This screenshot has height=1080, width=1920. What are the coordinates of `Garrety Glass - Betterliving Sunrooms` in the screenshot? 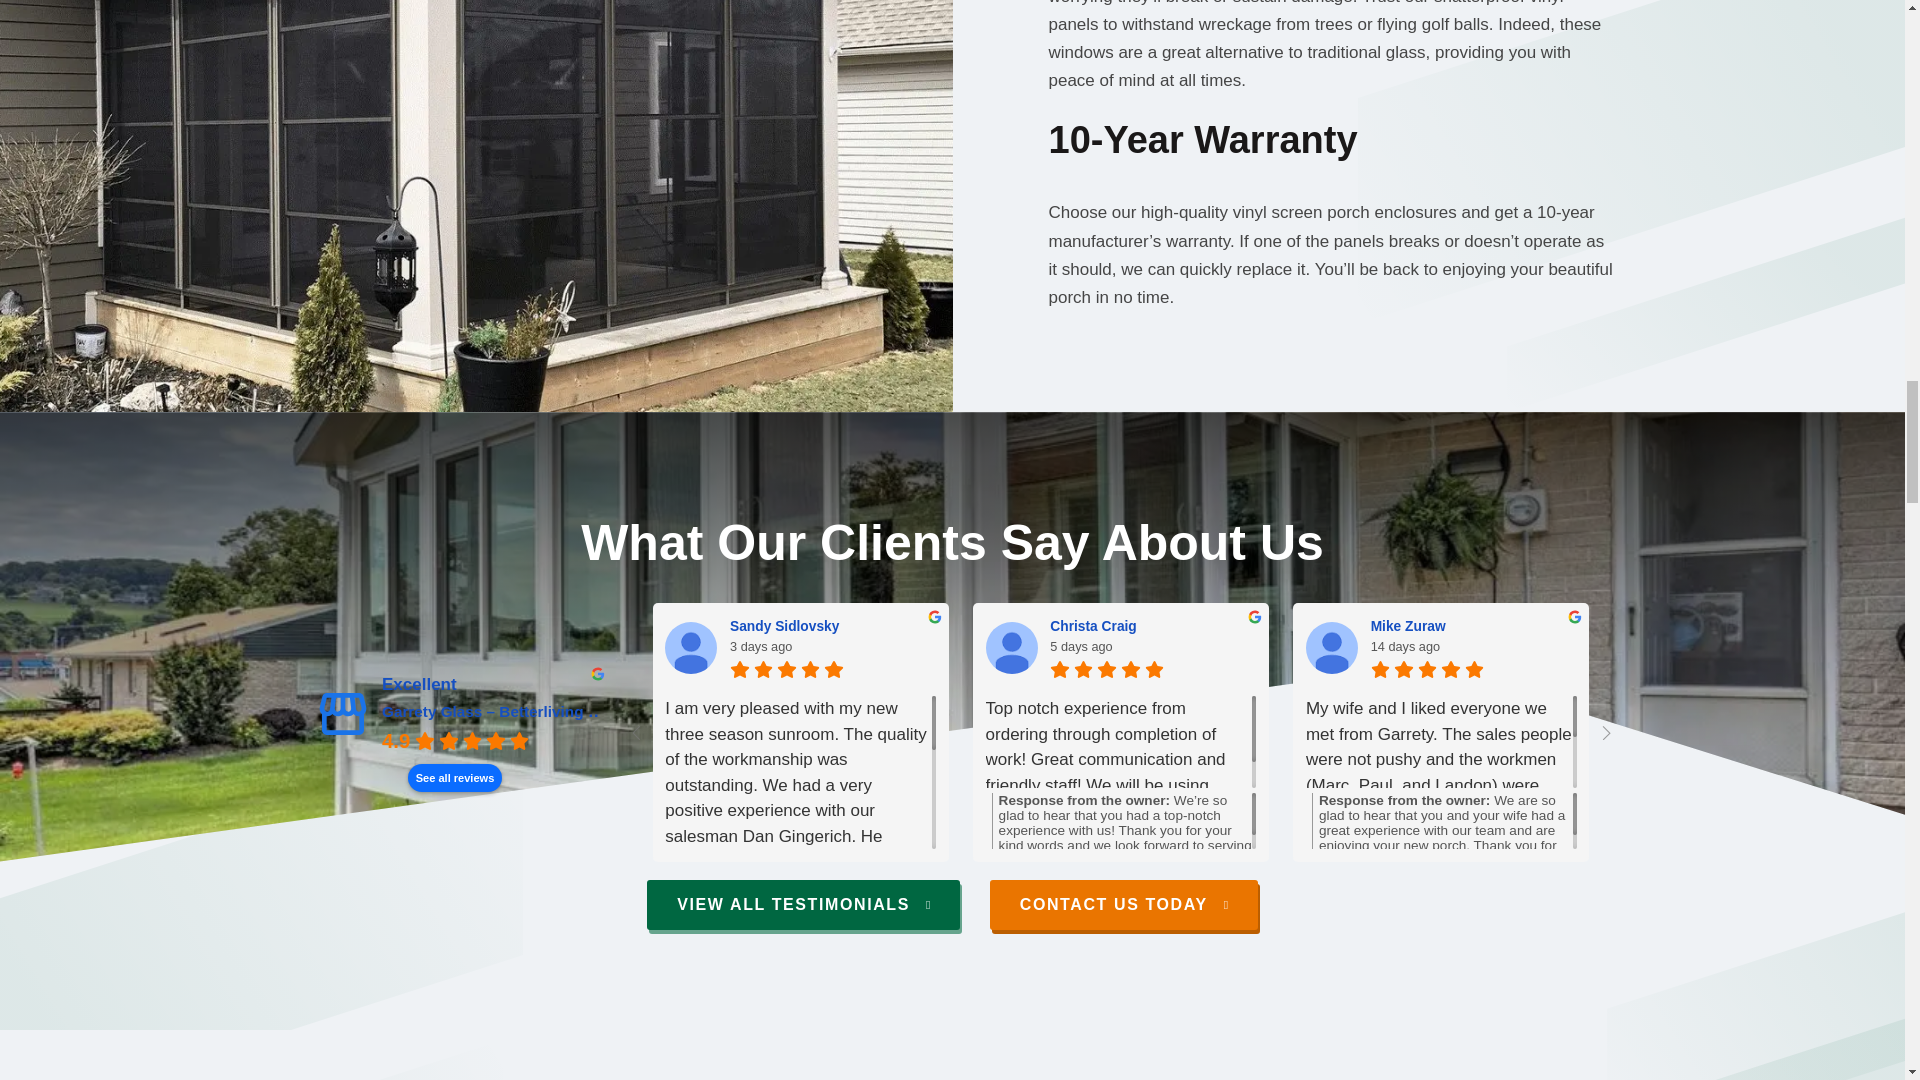 It's located at (342, 713).